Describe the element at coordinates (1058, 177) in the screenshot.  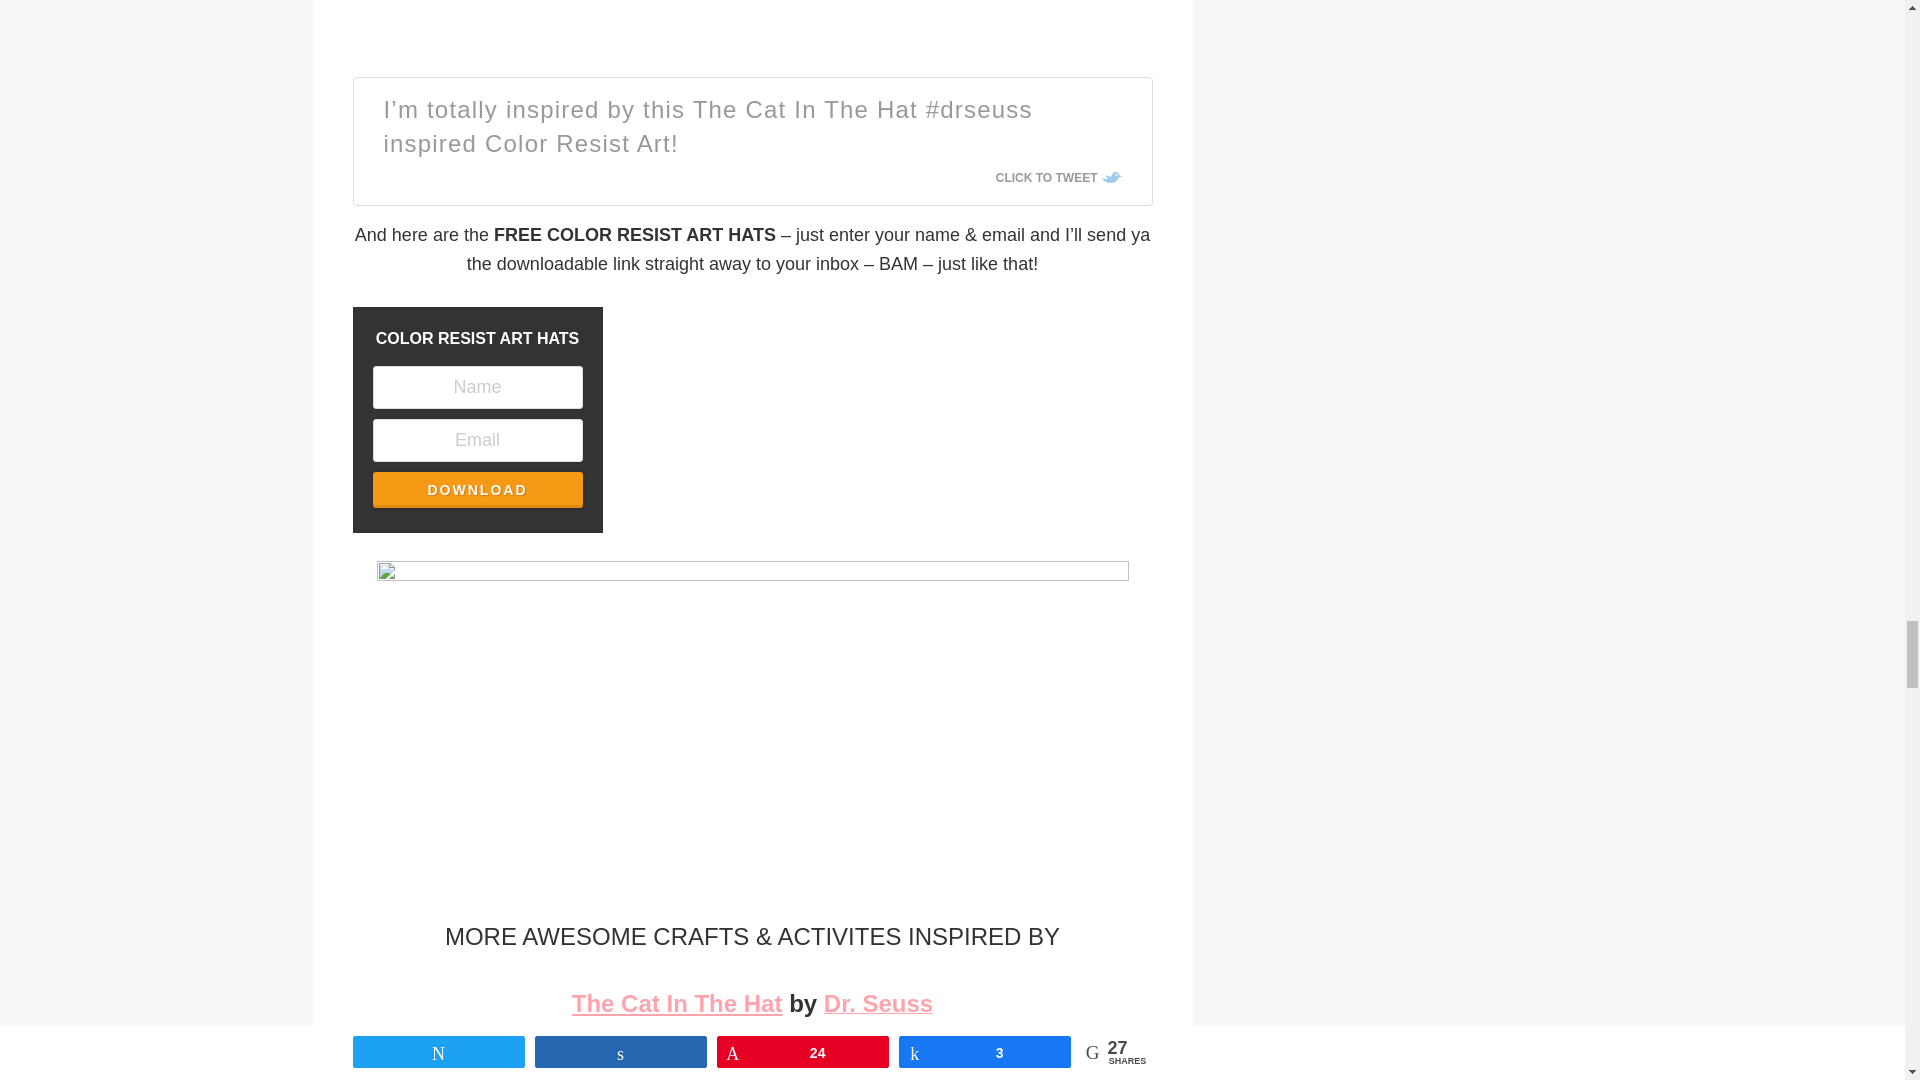
I see `CLICK TO TWEET` at that location.